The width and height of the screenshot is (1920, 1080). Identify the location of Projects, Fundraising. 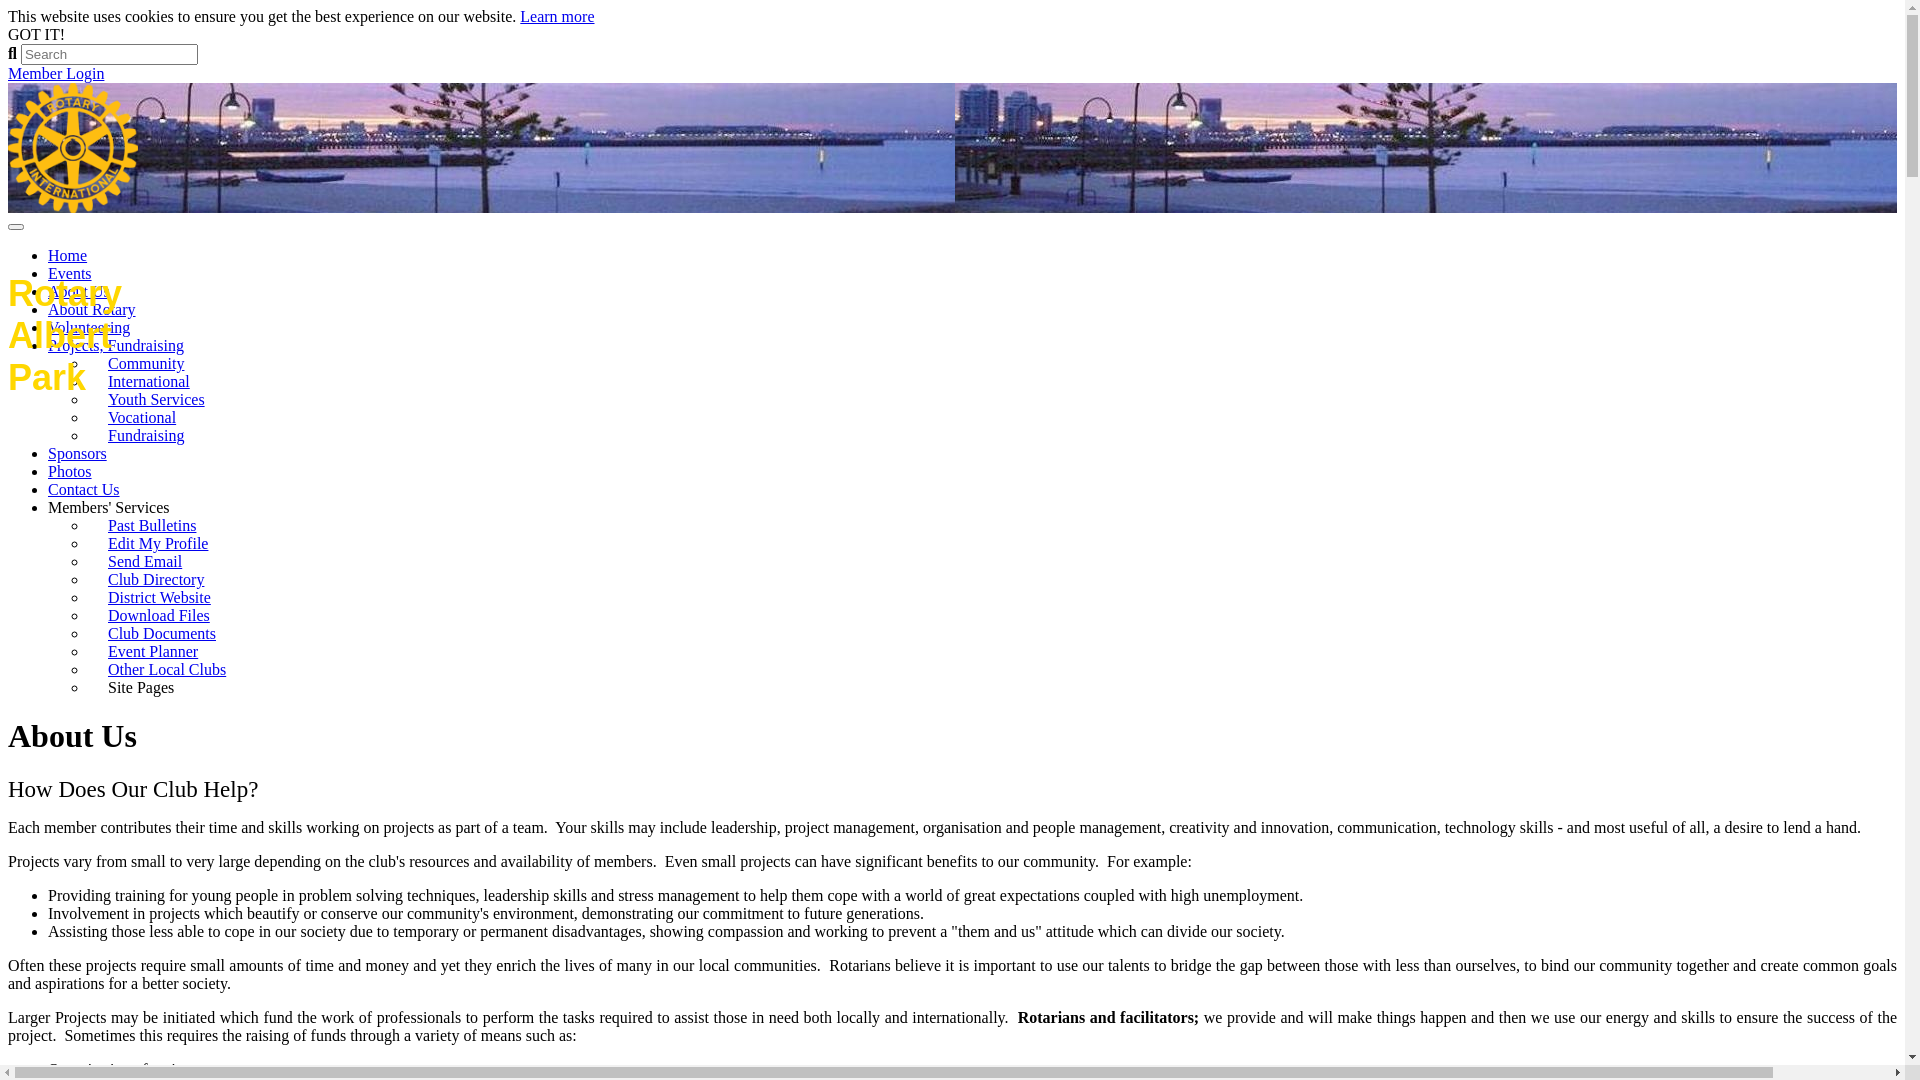
(116, 346).